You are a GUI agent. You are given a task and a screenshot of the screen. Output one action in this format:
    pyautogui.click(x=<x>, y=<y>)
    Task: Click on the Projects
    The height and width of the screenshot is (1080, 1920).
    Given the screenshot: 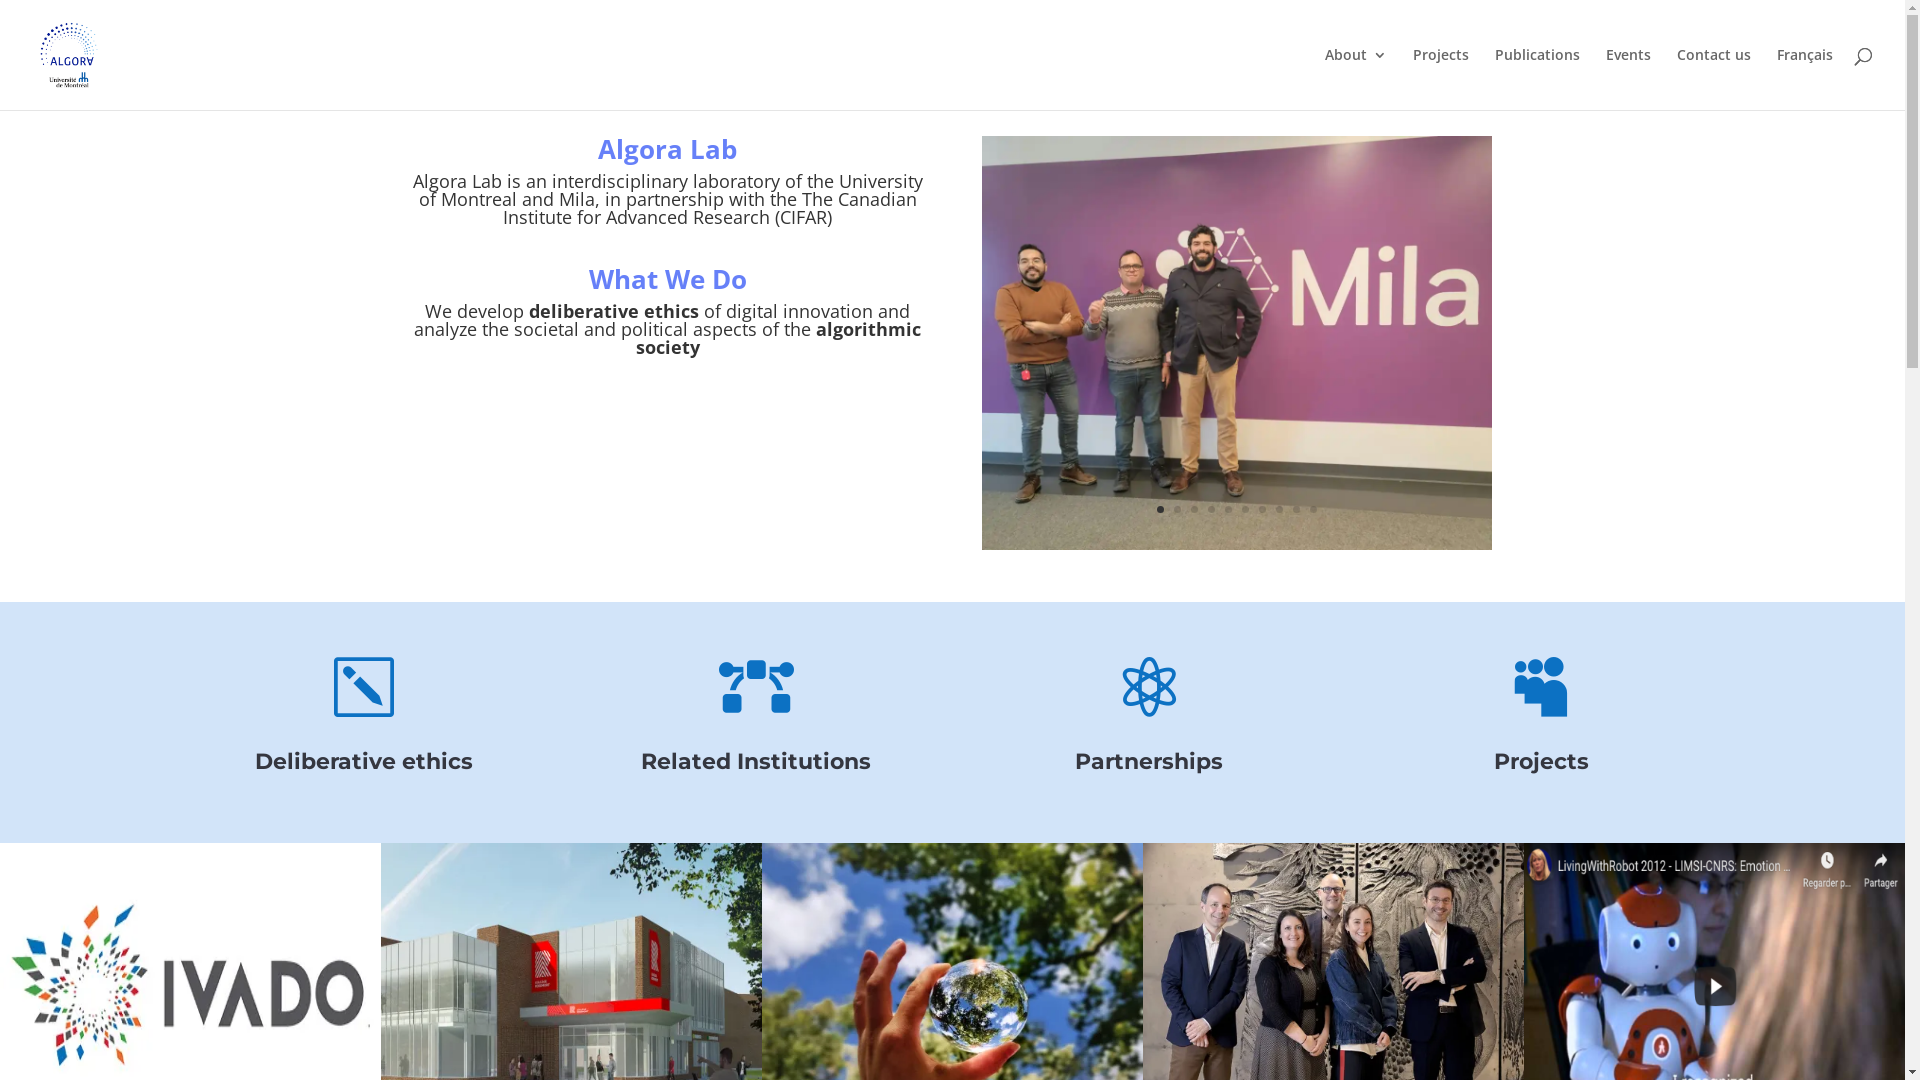 What is the action you would take?
    pyautogui.click(x=1542, y=761)
    